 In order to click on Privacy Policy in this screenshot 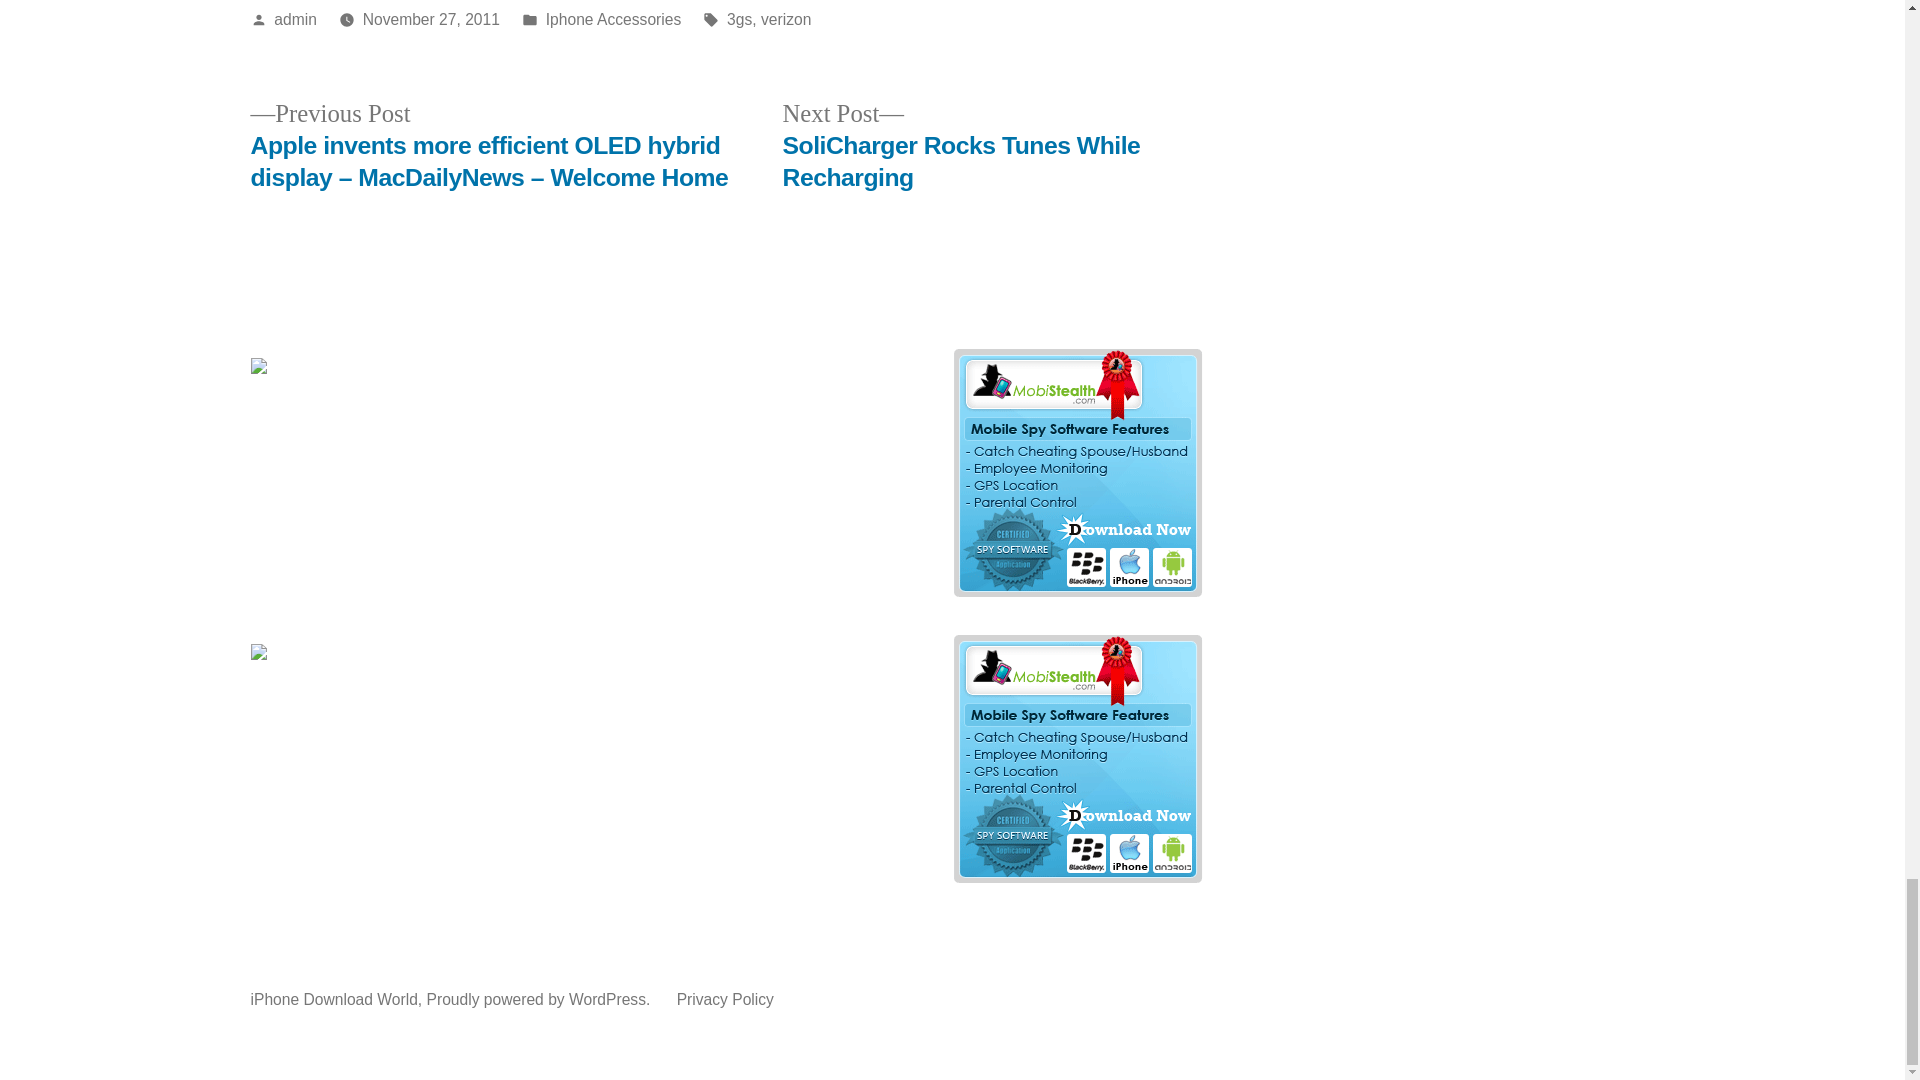, I will do `click(725, 999)`.